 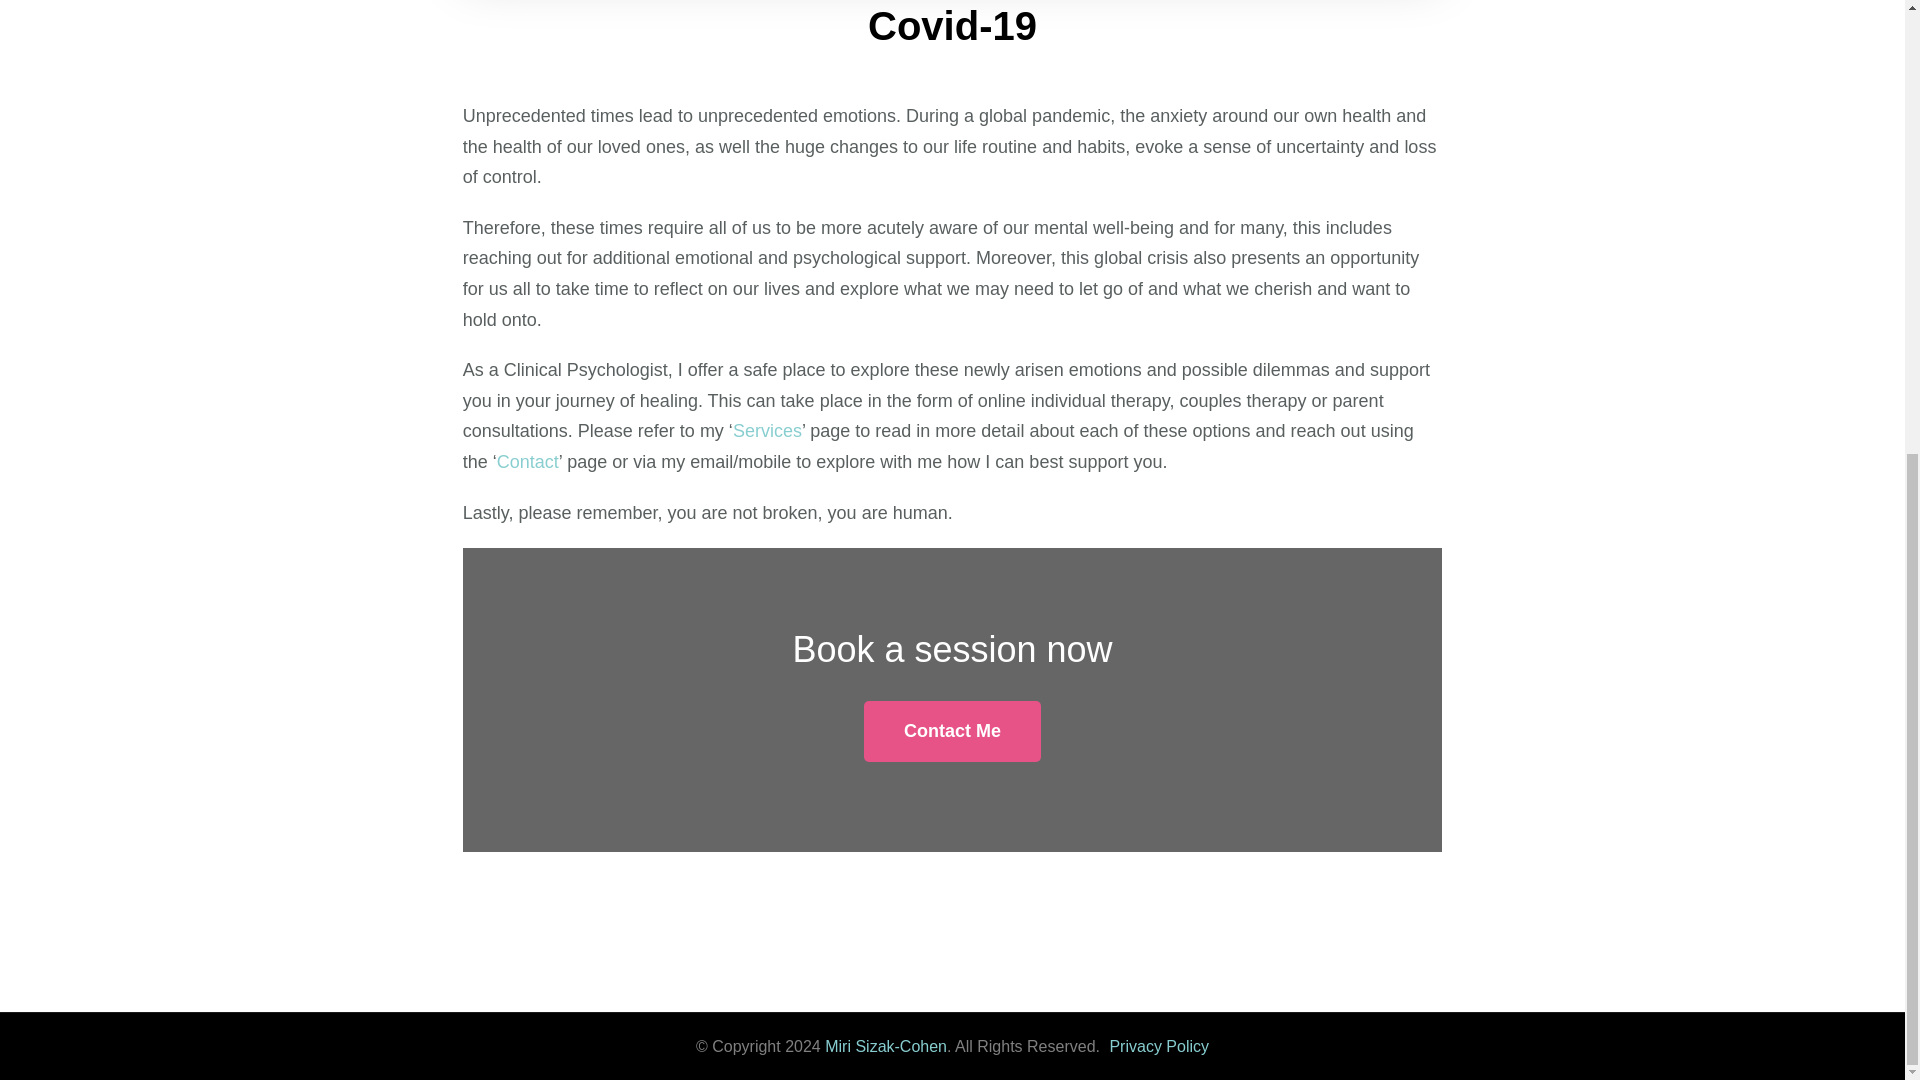 I want to click on Miri Sizak-Cohen, so click(x=886, y=1046).